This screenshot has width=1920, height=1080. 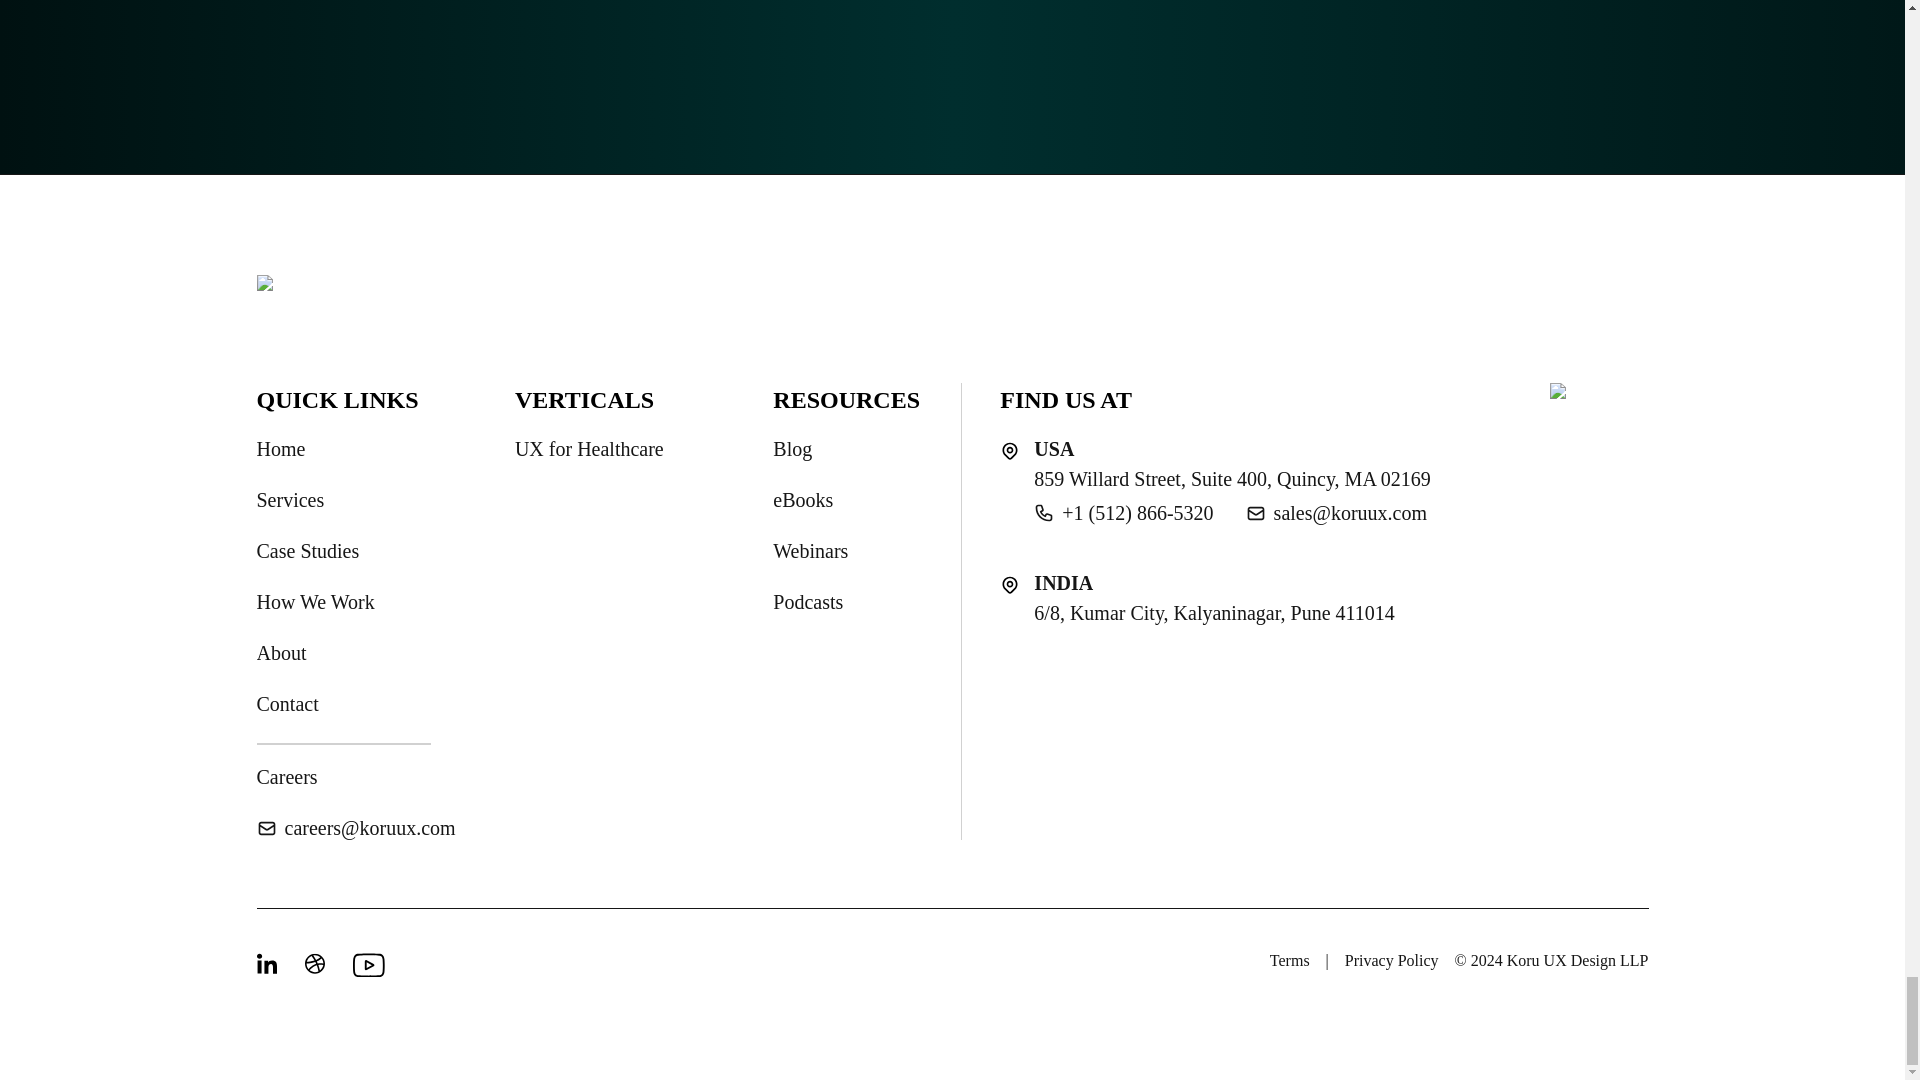 What do you see at coordinates (280, 449) in the screenshot?
I see `Home` at bounding box center [280, 449].